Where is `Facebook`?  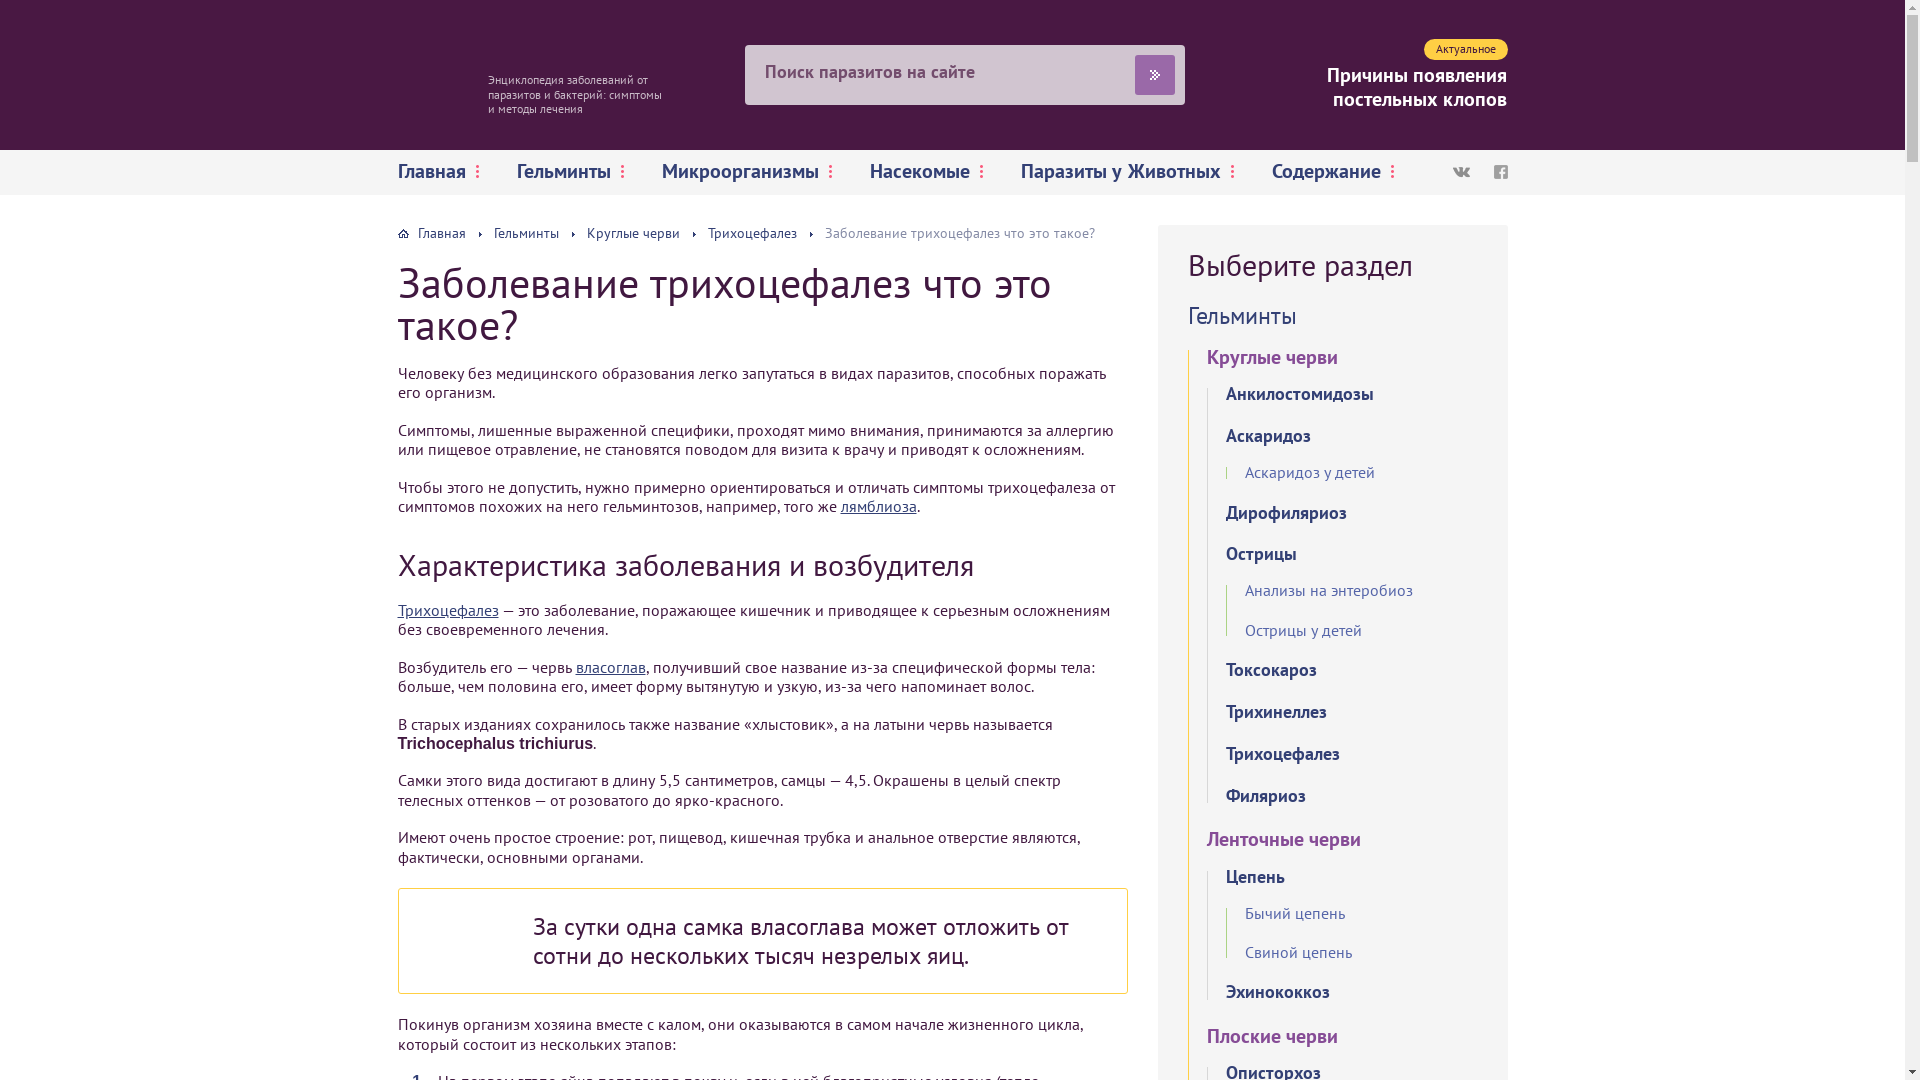
Facebook is located at coordinates (1501, 172).